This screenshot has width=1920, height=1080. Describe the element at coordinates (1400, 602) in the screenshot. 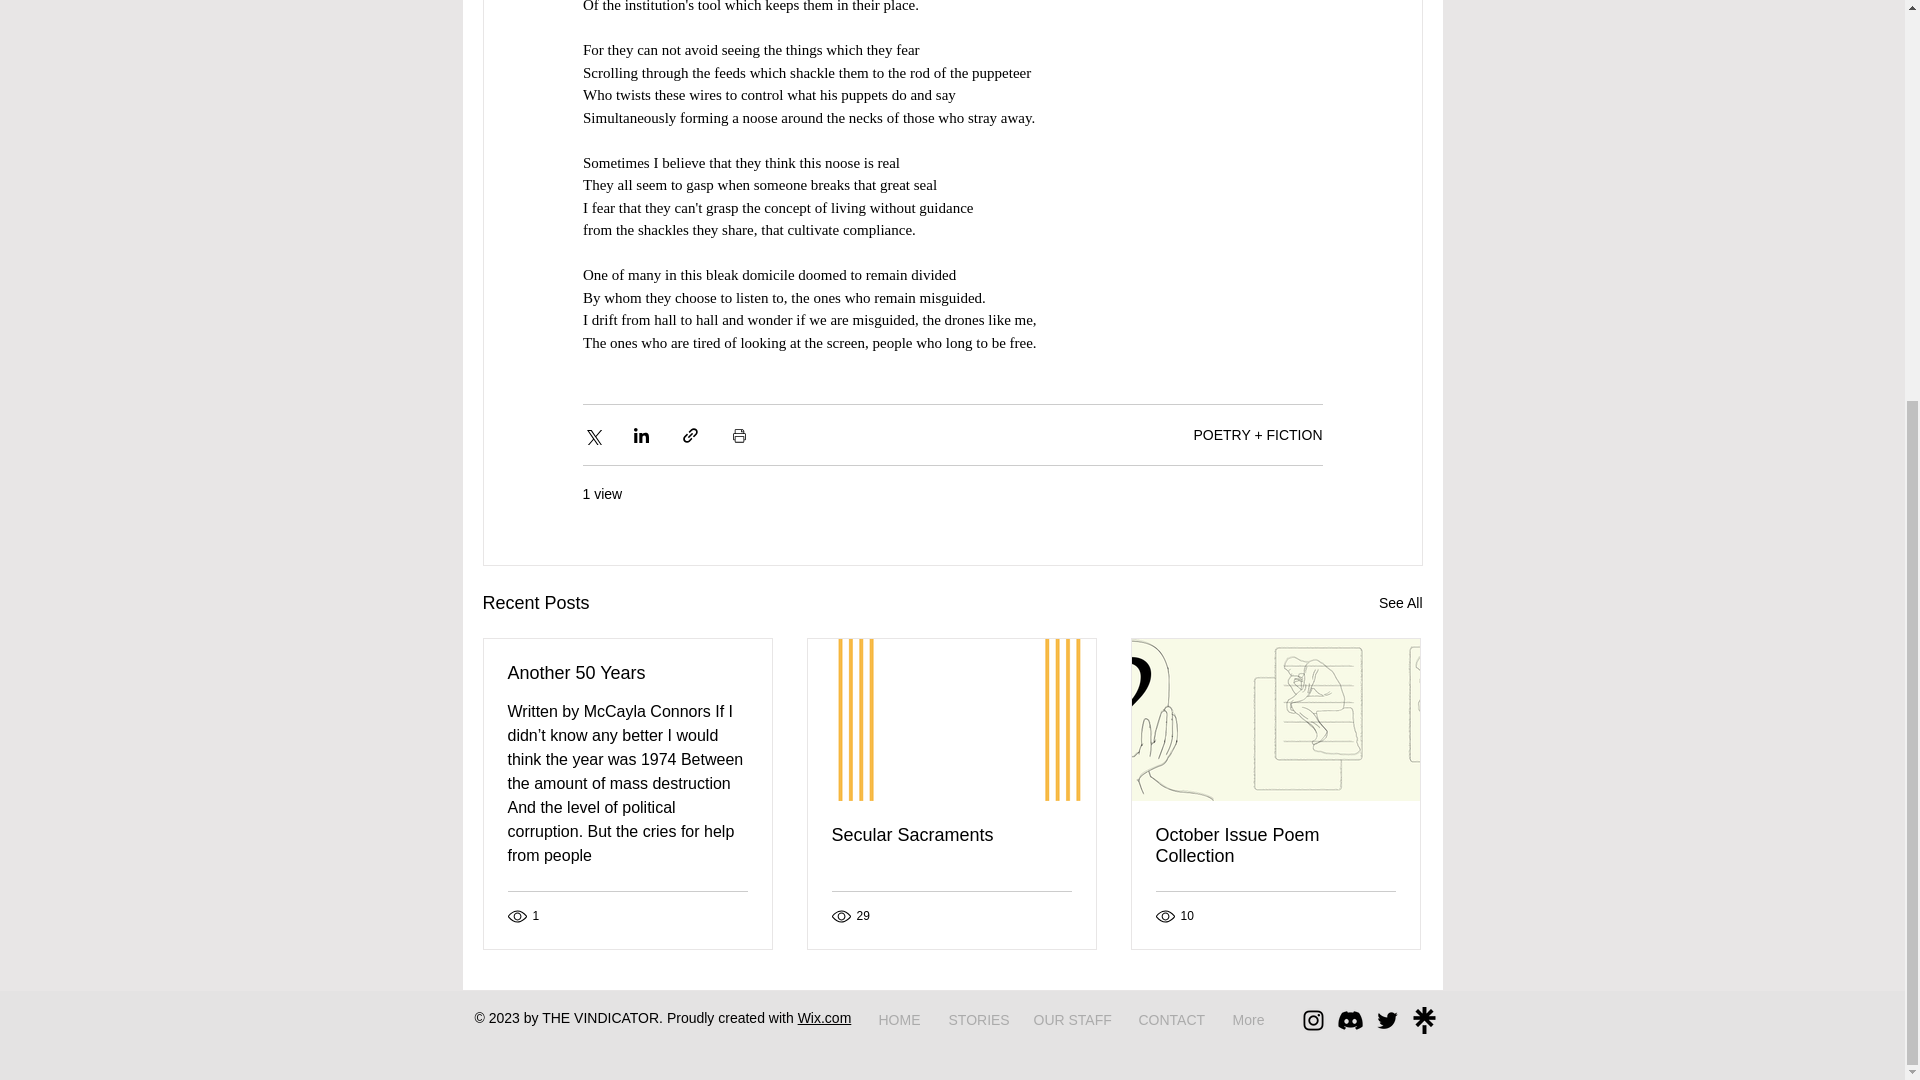

I see `See All` at that location.